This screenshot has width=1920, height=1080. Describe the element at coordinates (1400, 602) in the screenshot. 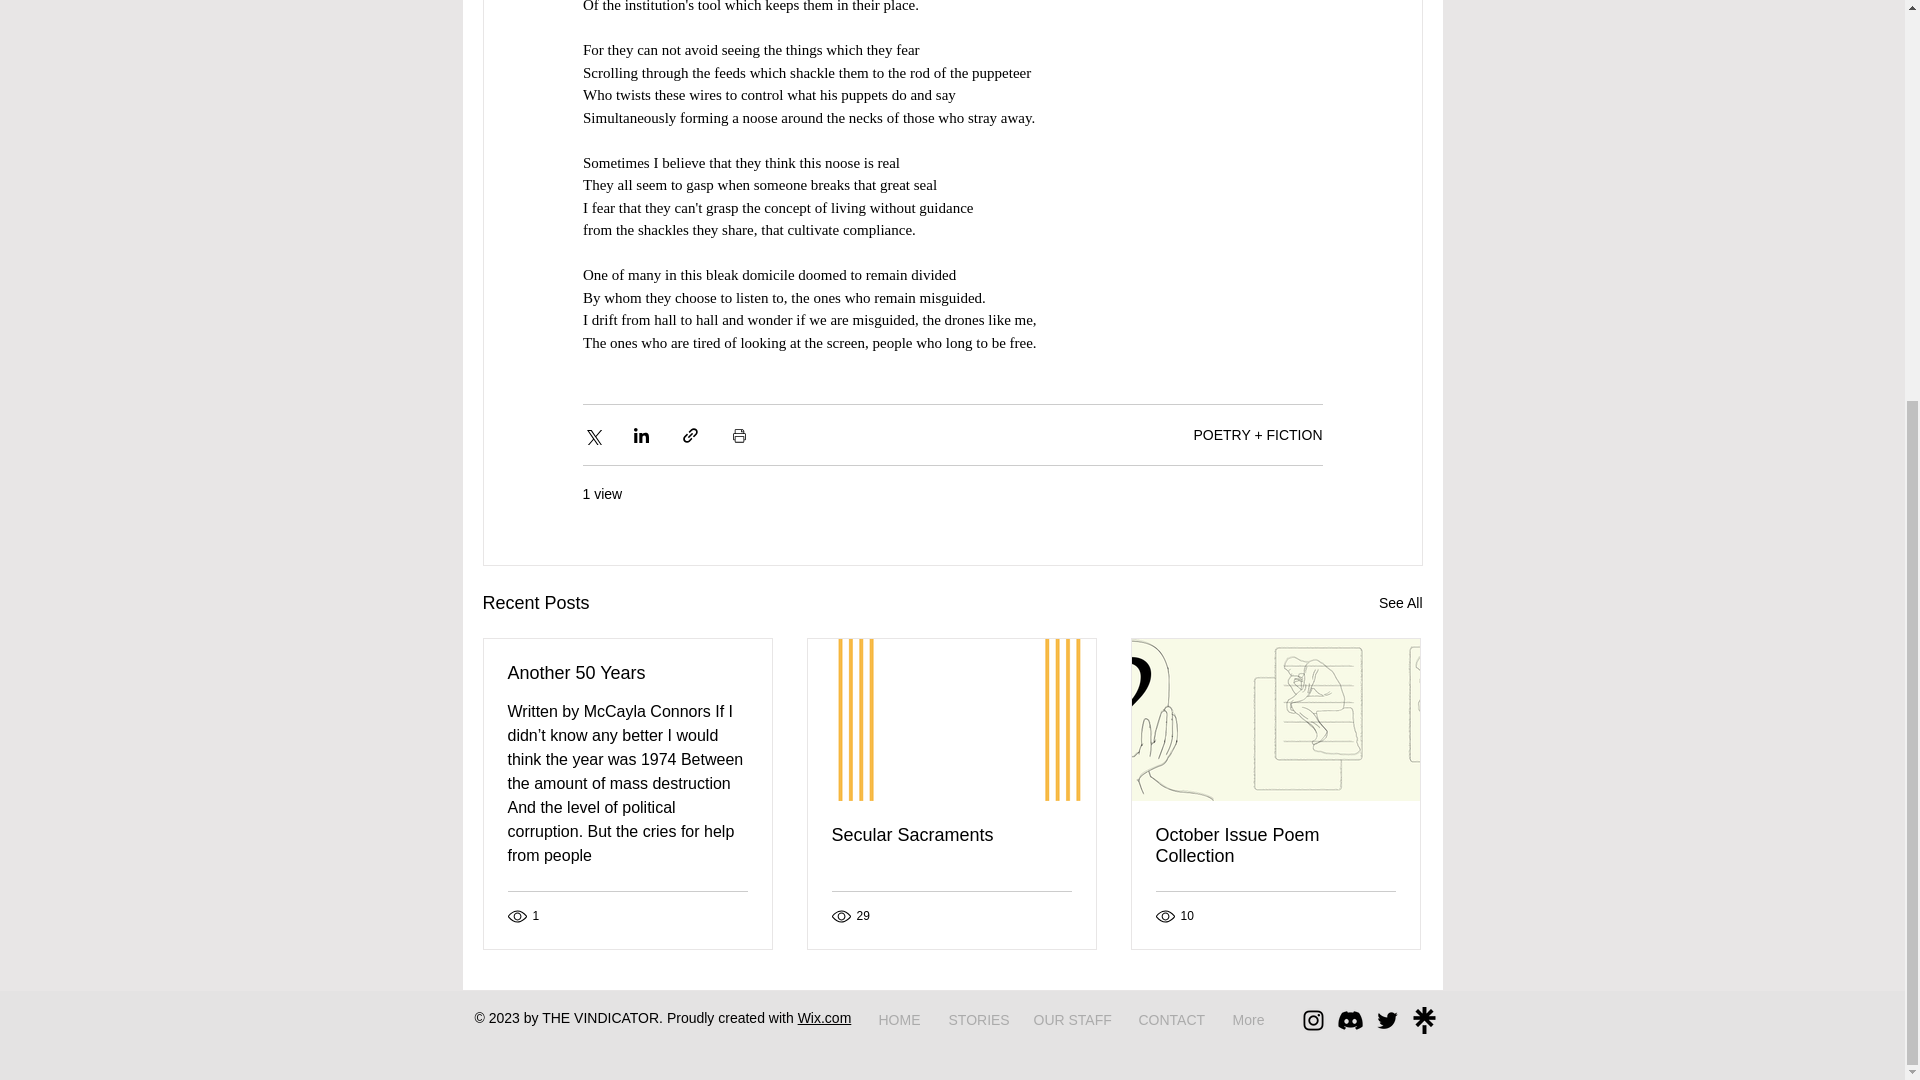

I see `See All` at that location.